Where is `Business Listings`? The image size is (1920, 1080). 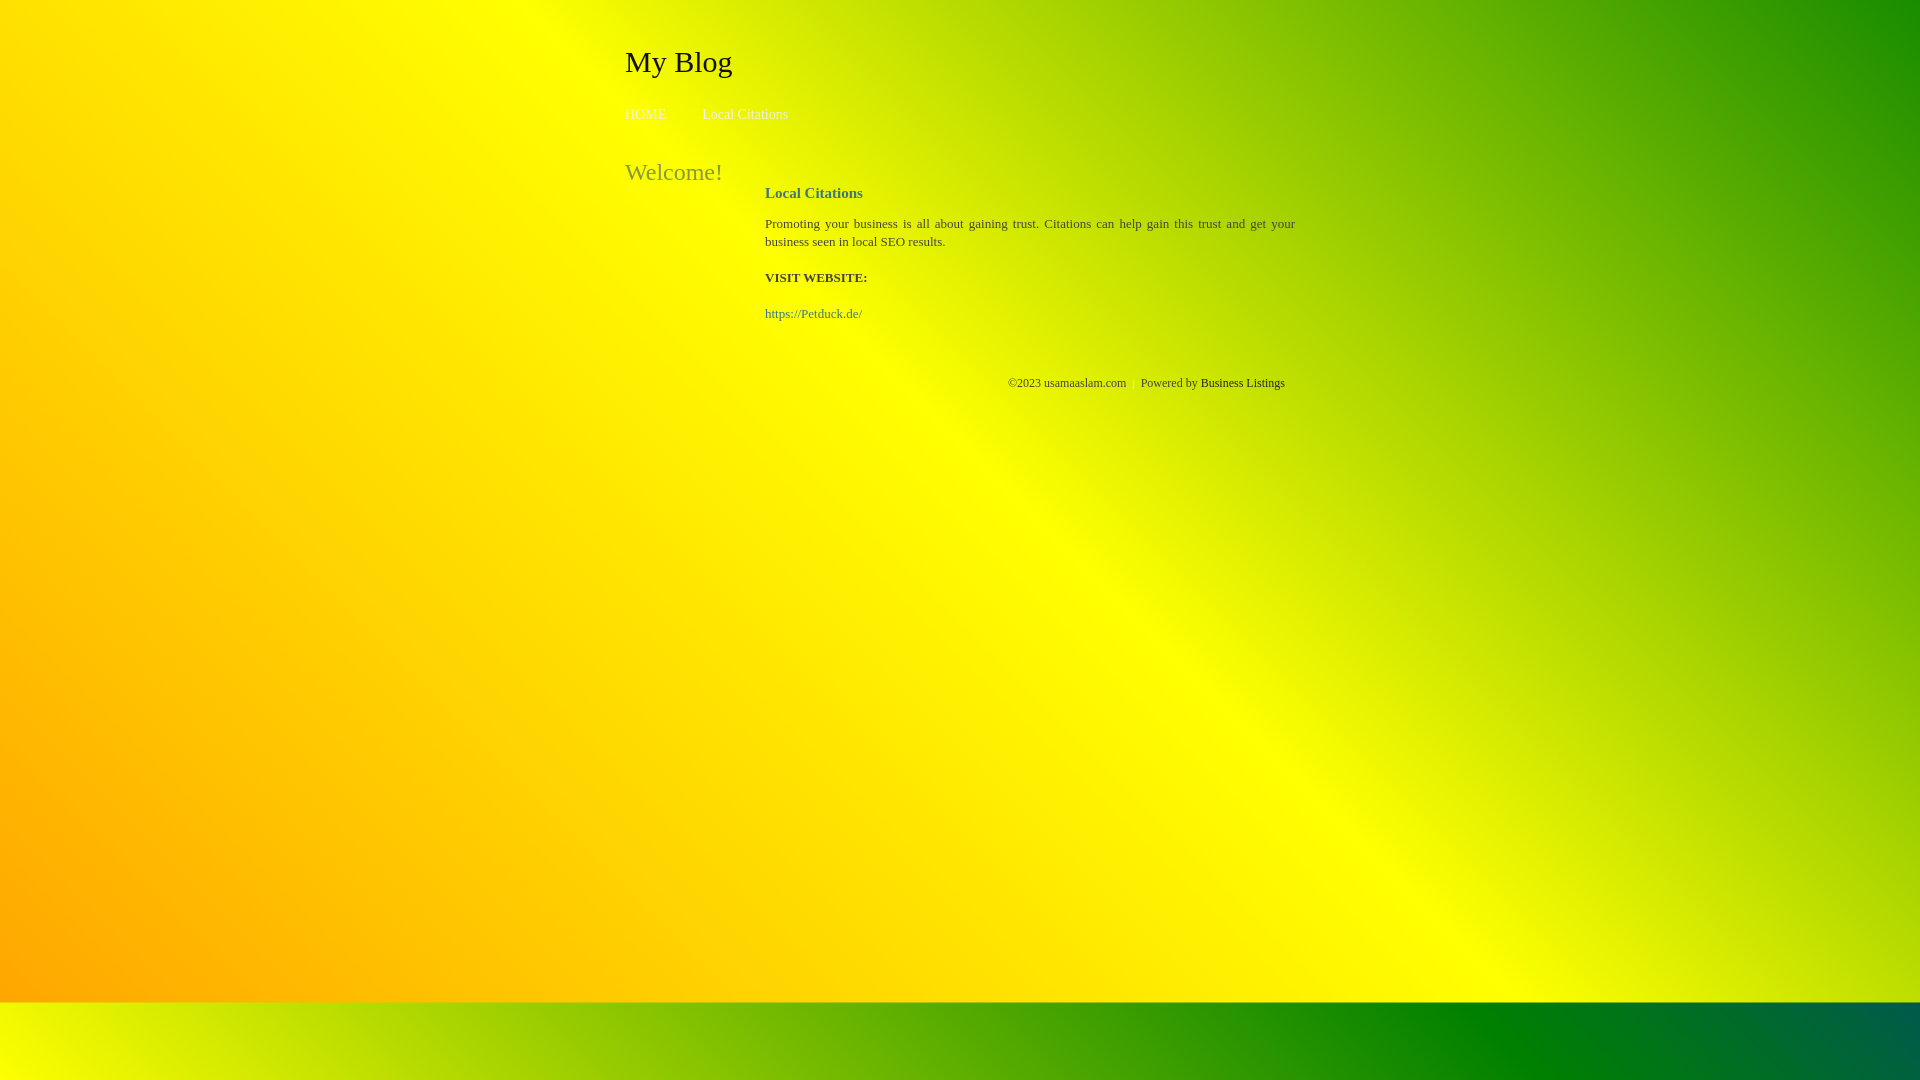
Business Listings is located at coordinates (1243, 383).